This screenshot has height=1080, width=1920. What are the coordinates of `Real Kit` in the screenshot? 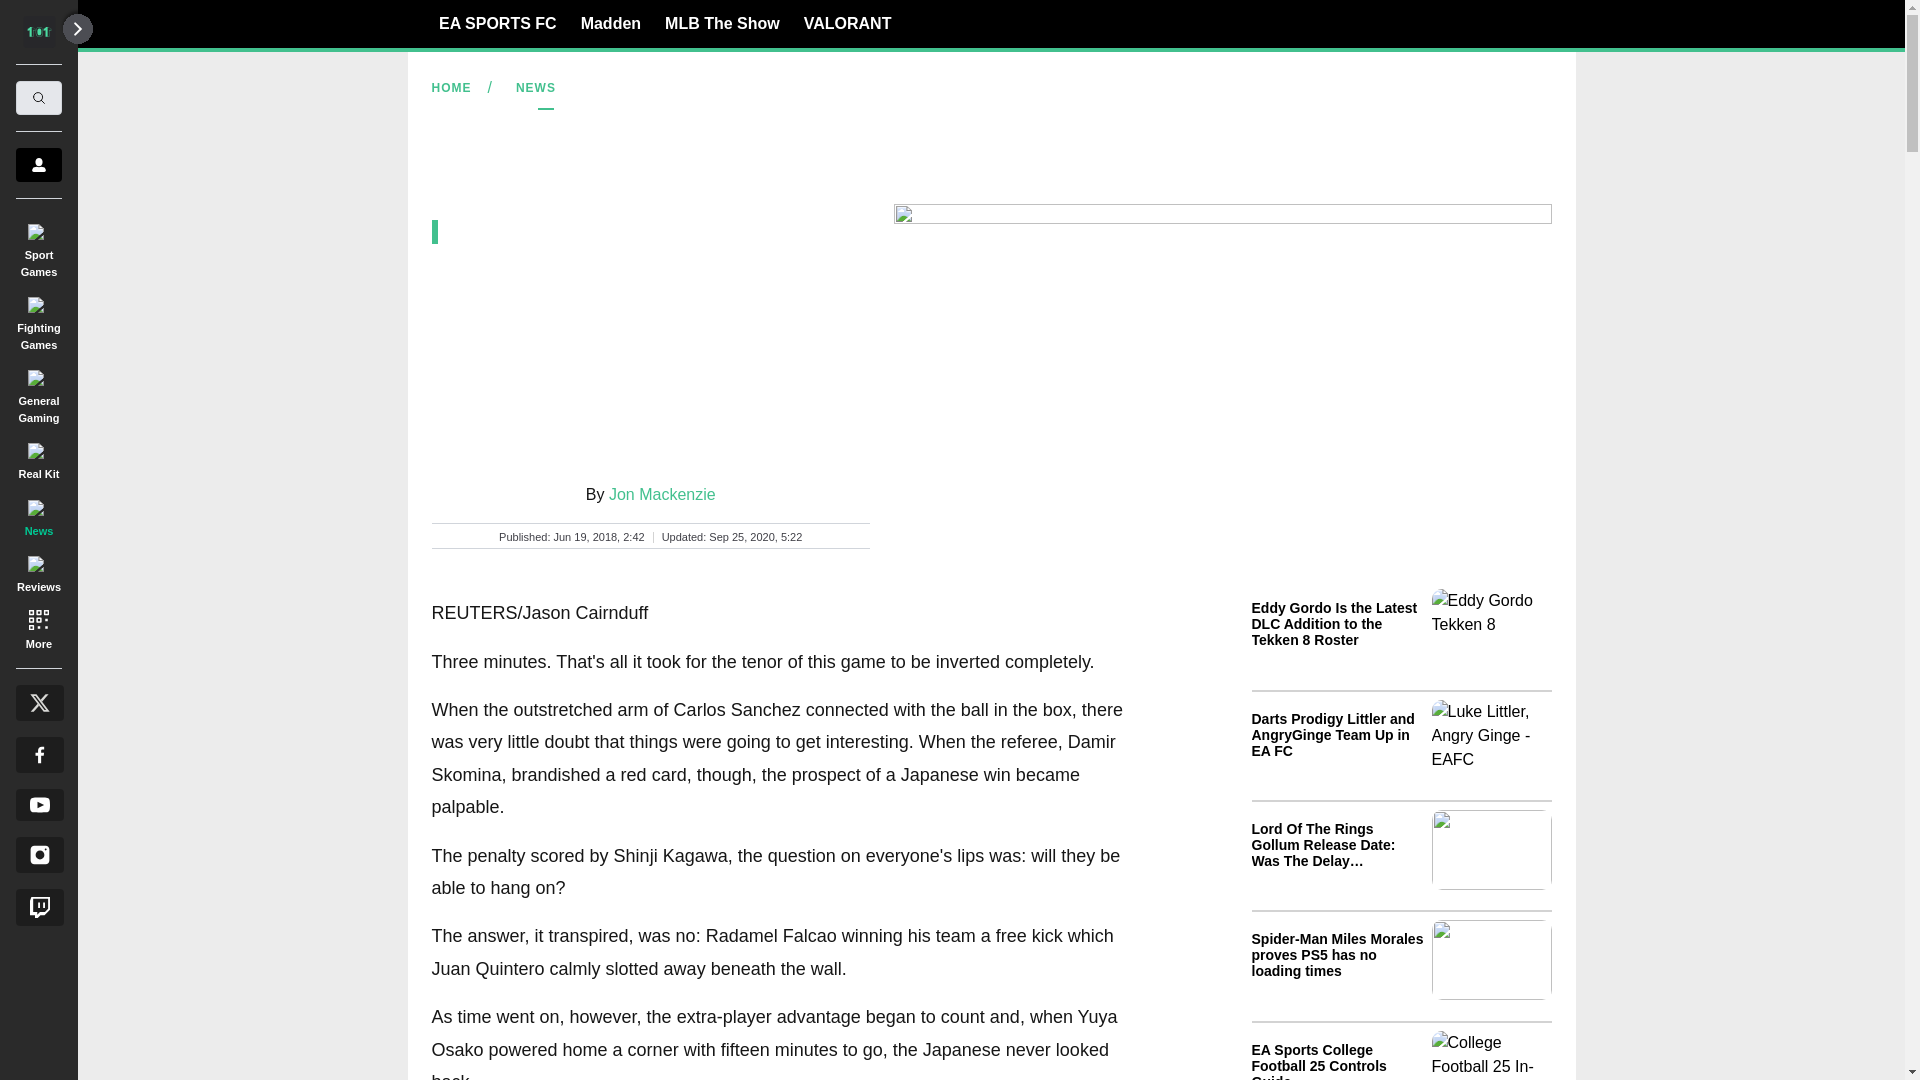 It's located at (38, 458).